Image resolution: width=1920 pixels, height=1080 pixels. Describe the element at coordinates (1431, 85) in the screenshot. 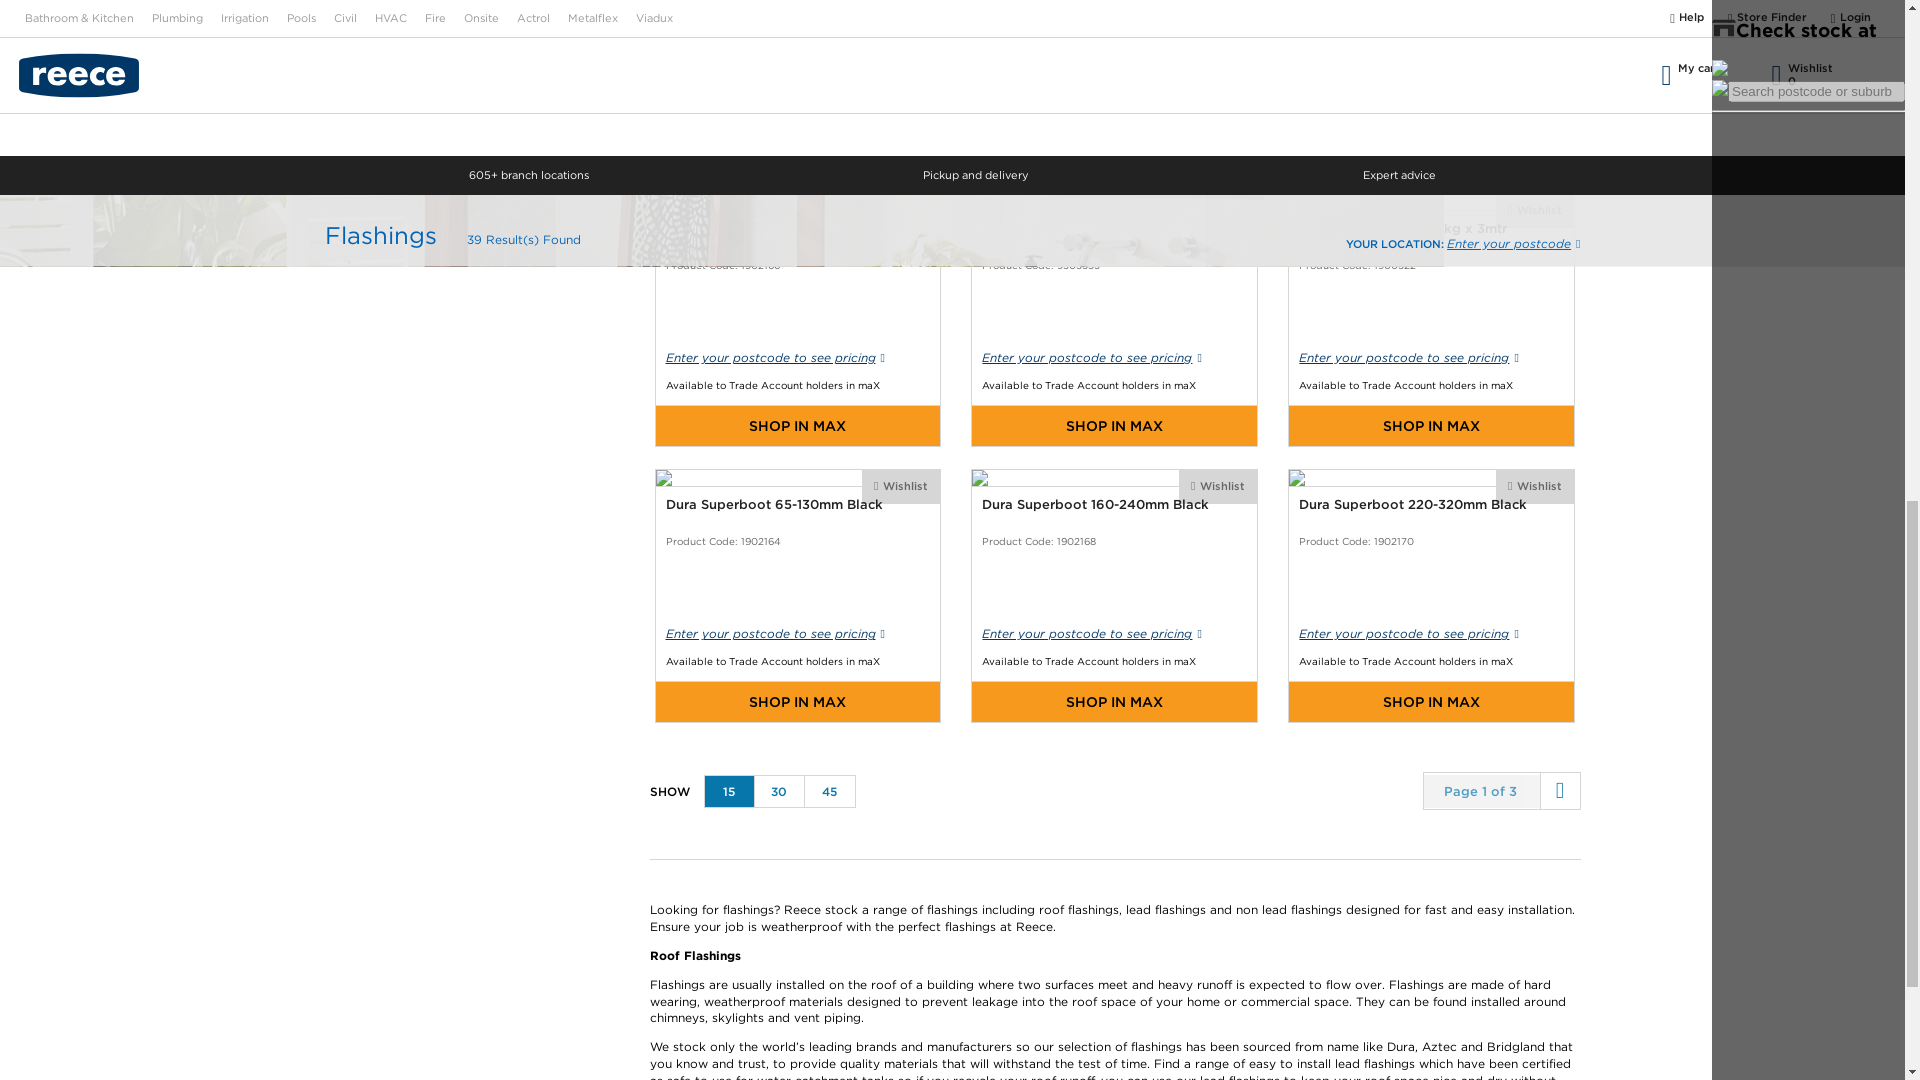

I see `Dura Boot Roof Flashing 160-300mm EPDM` at that location.